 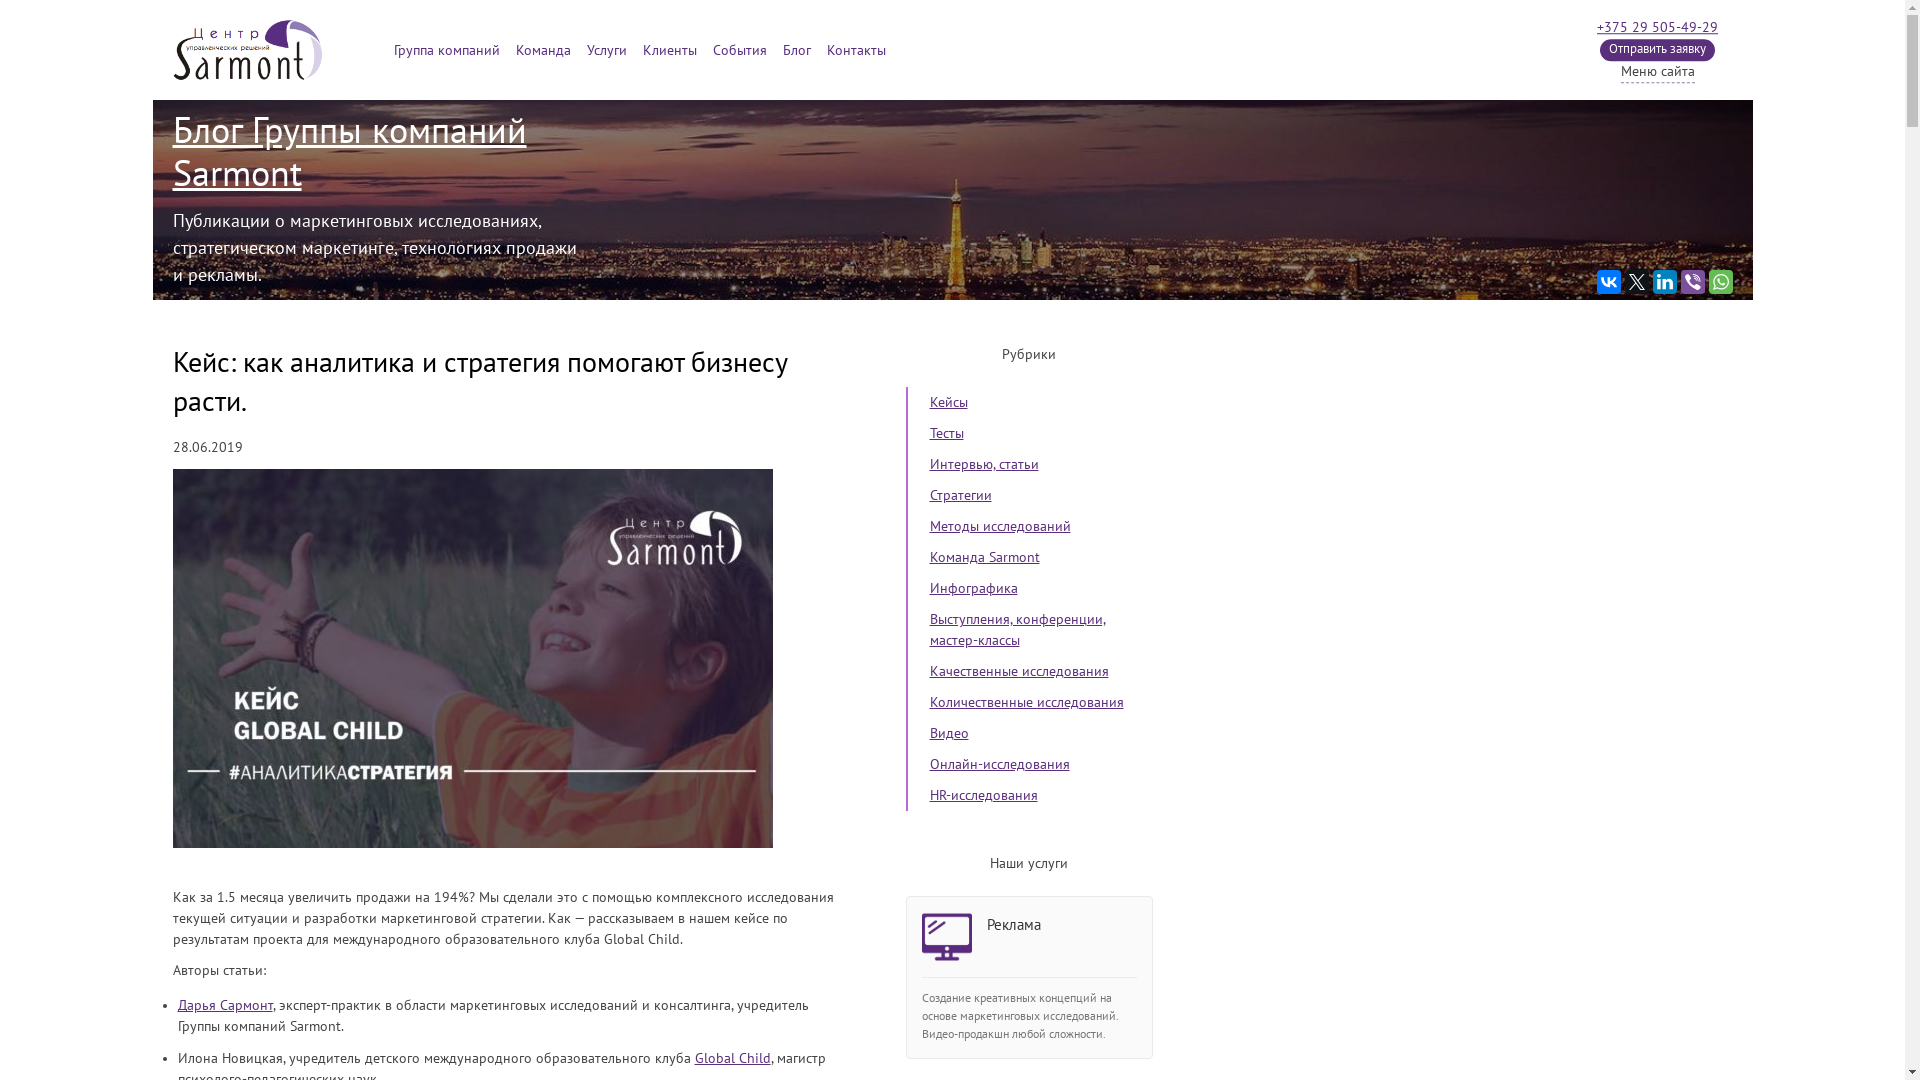 I want to click on +375 29 505-49-29, so click(x=1658, y=28).